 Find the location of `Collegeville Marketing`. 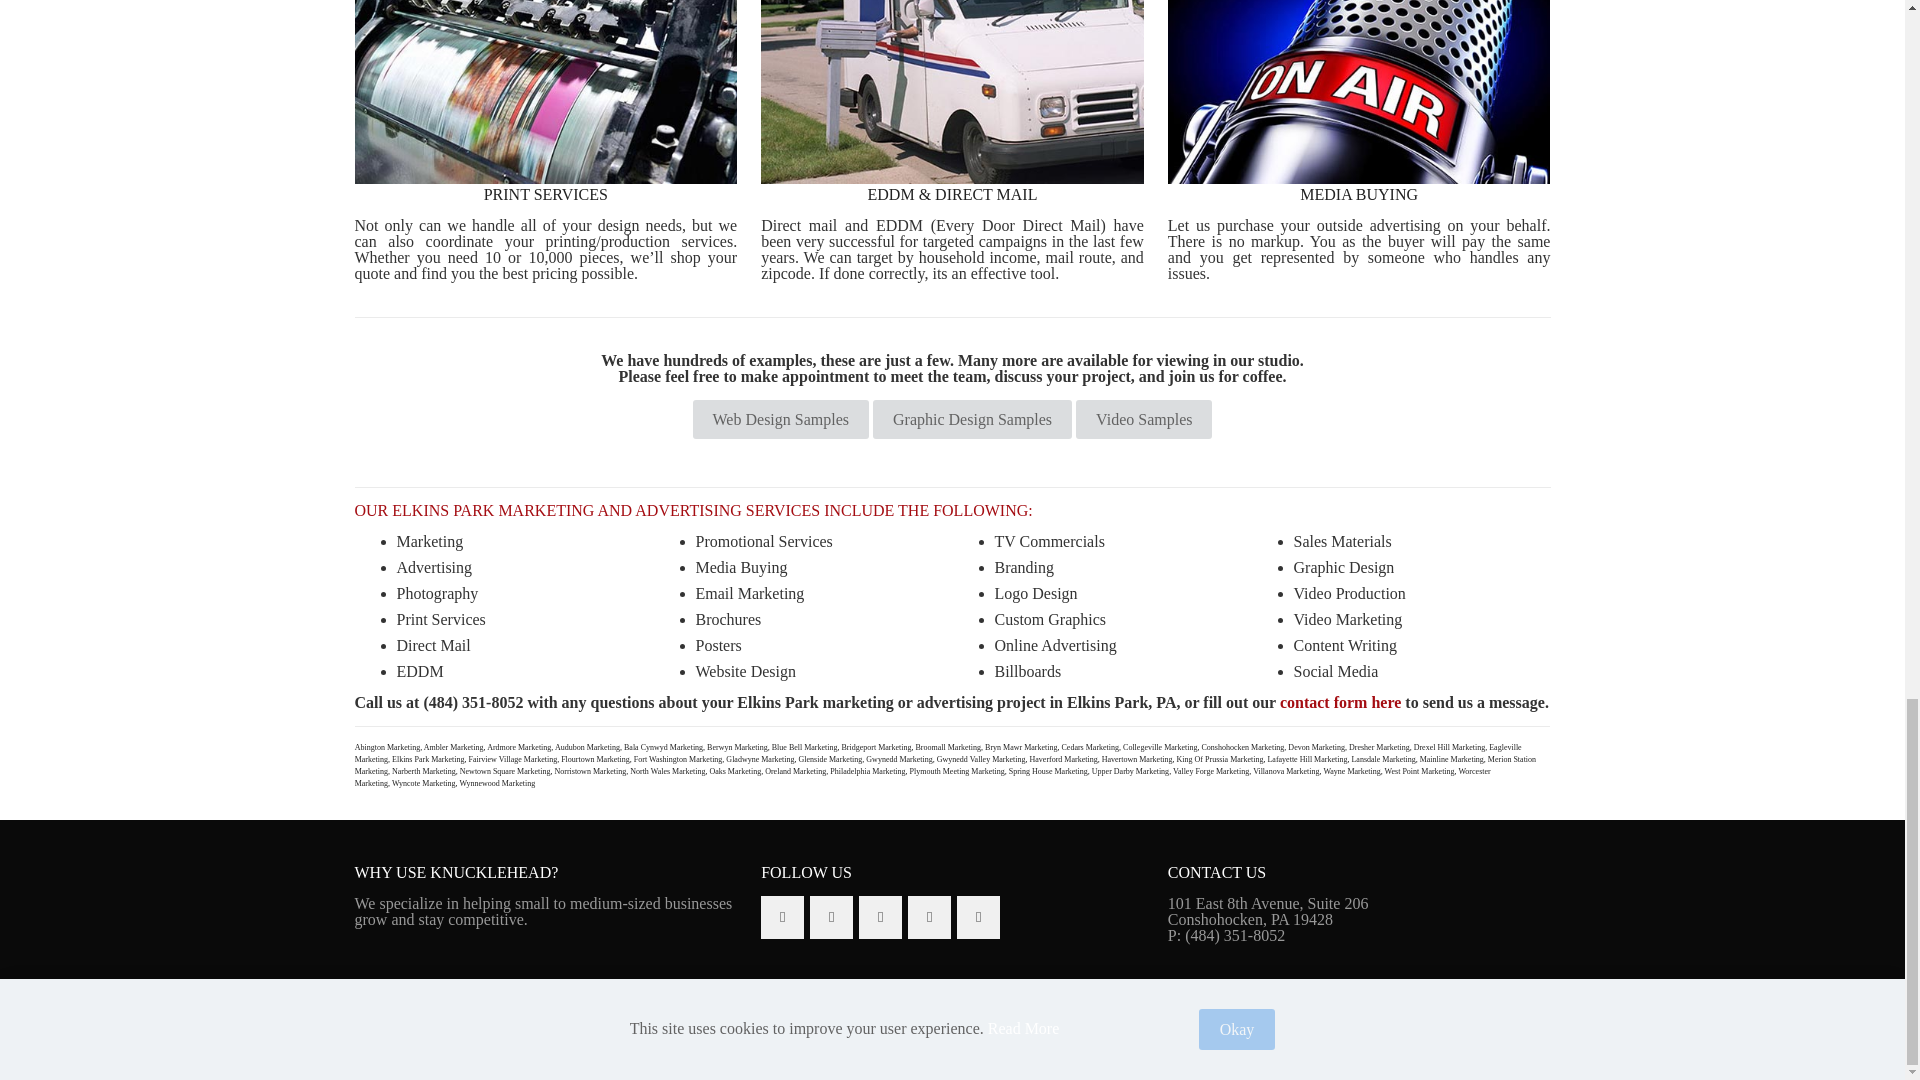

Collegeville Marketing is located at coordinates (1160, 747).